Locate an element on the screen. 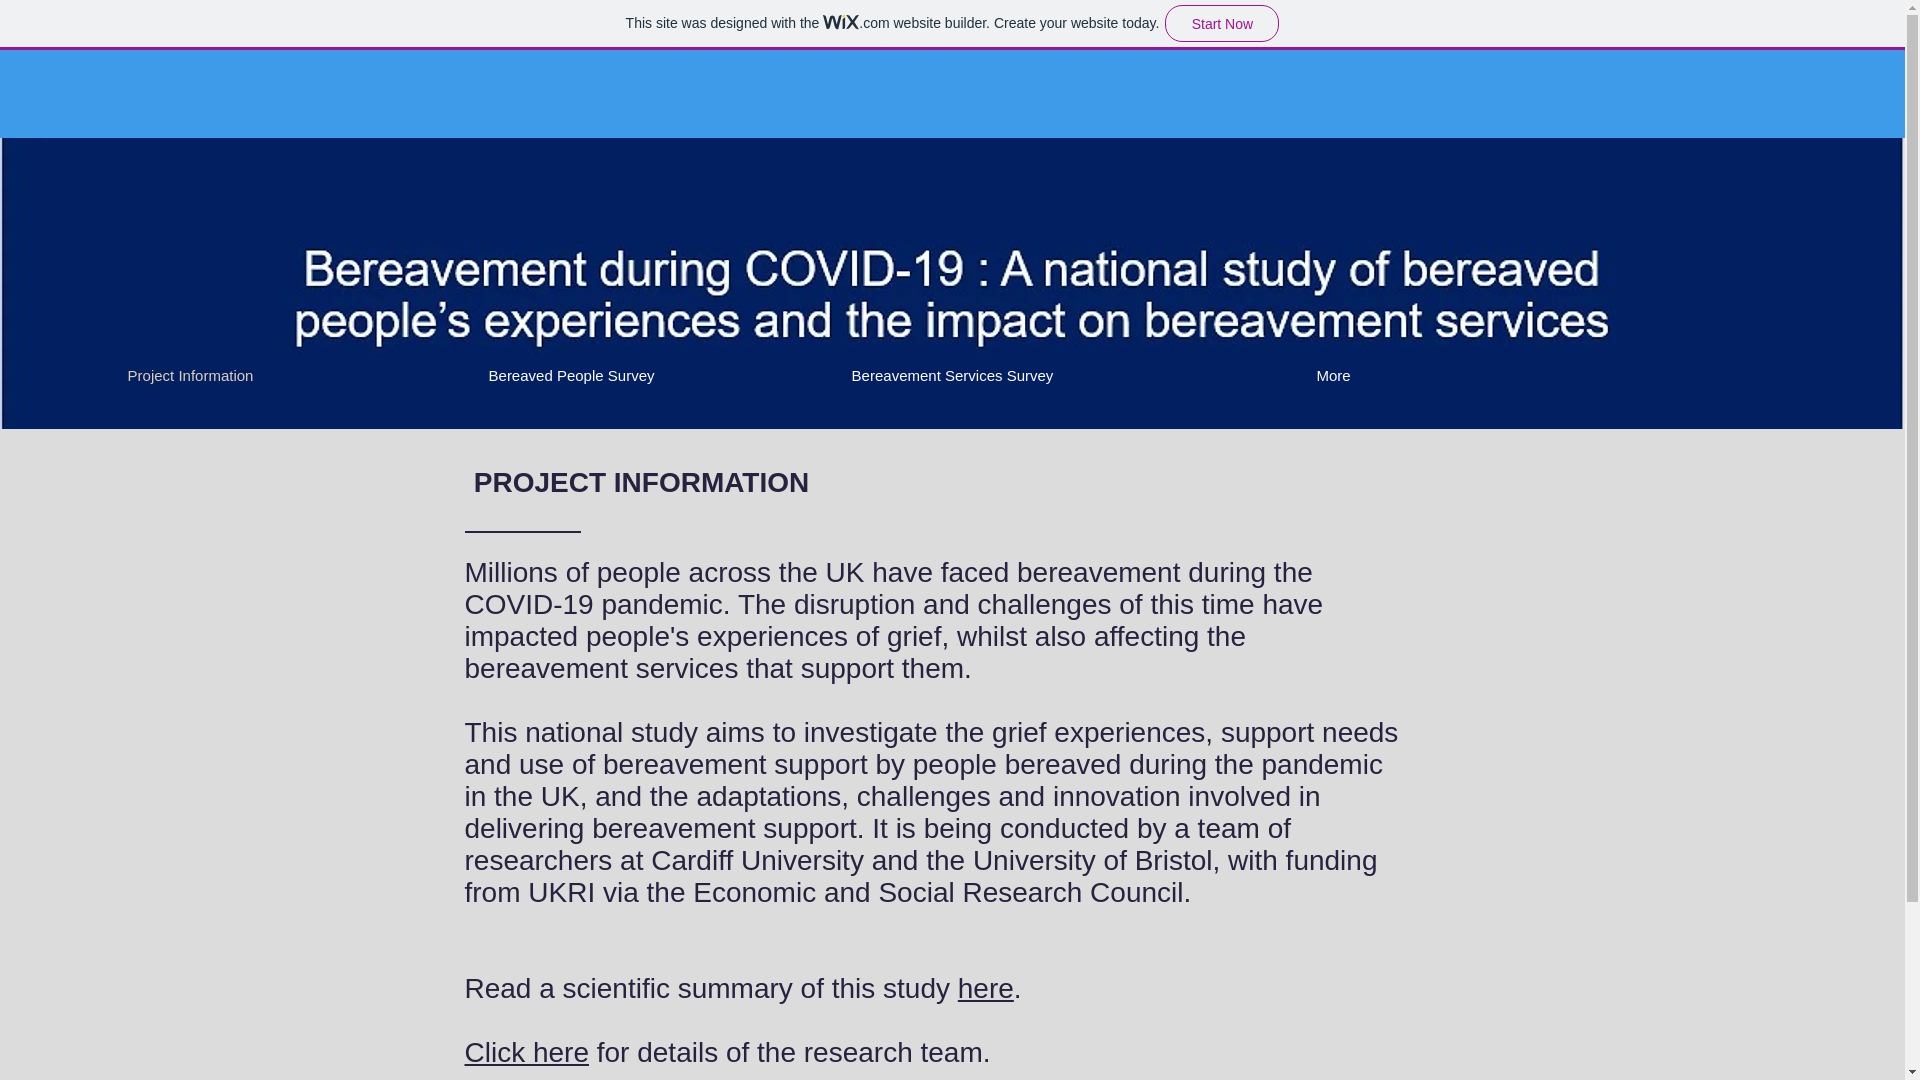  Bereavement Services Survey is located at coordinates (952, 376).